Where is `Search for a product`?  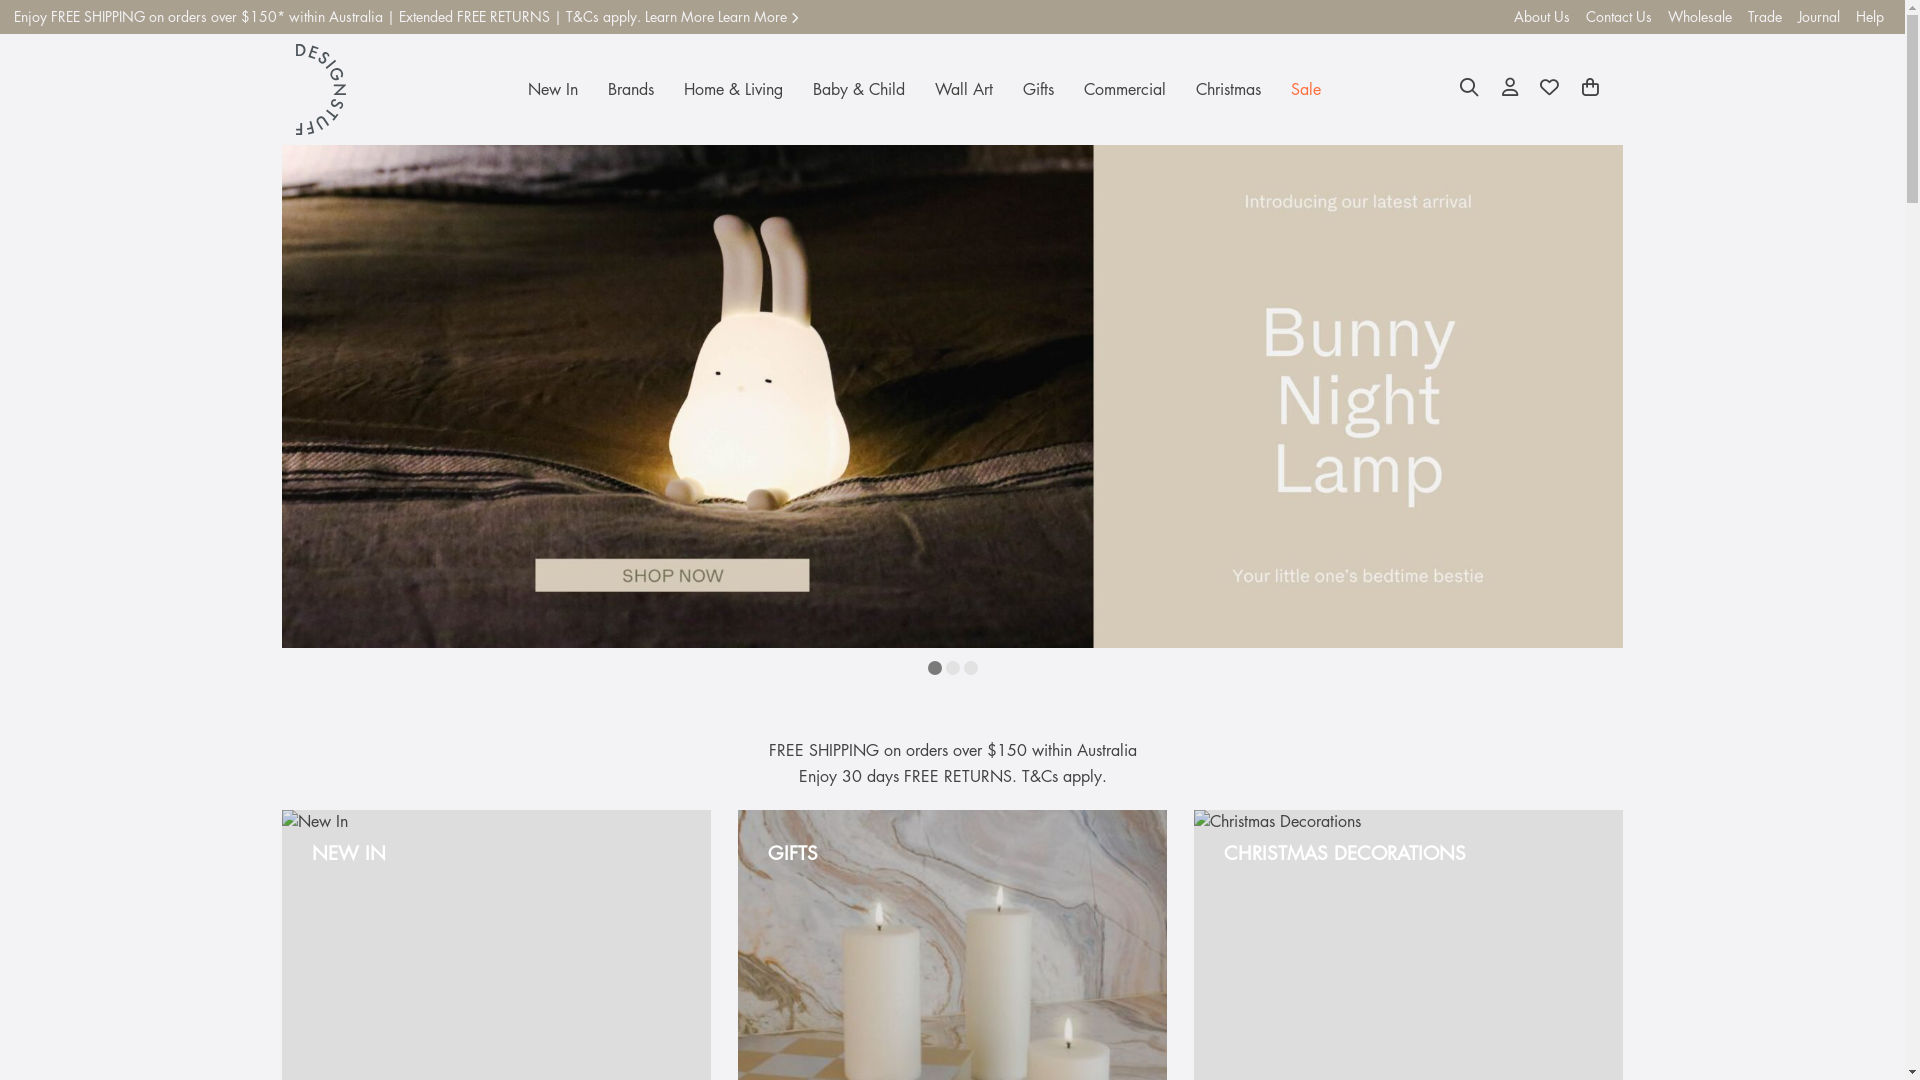 Search for a product is located at coordinates (1470, 90).